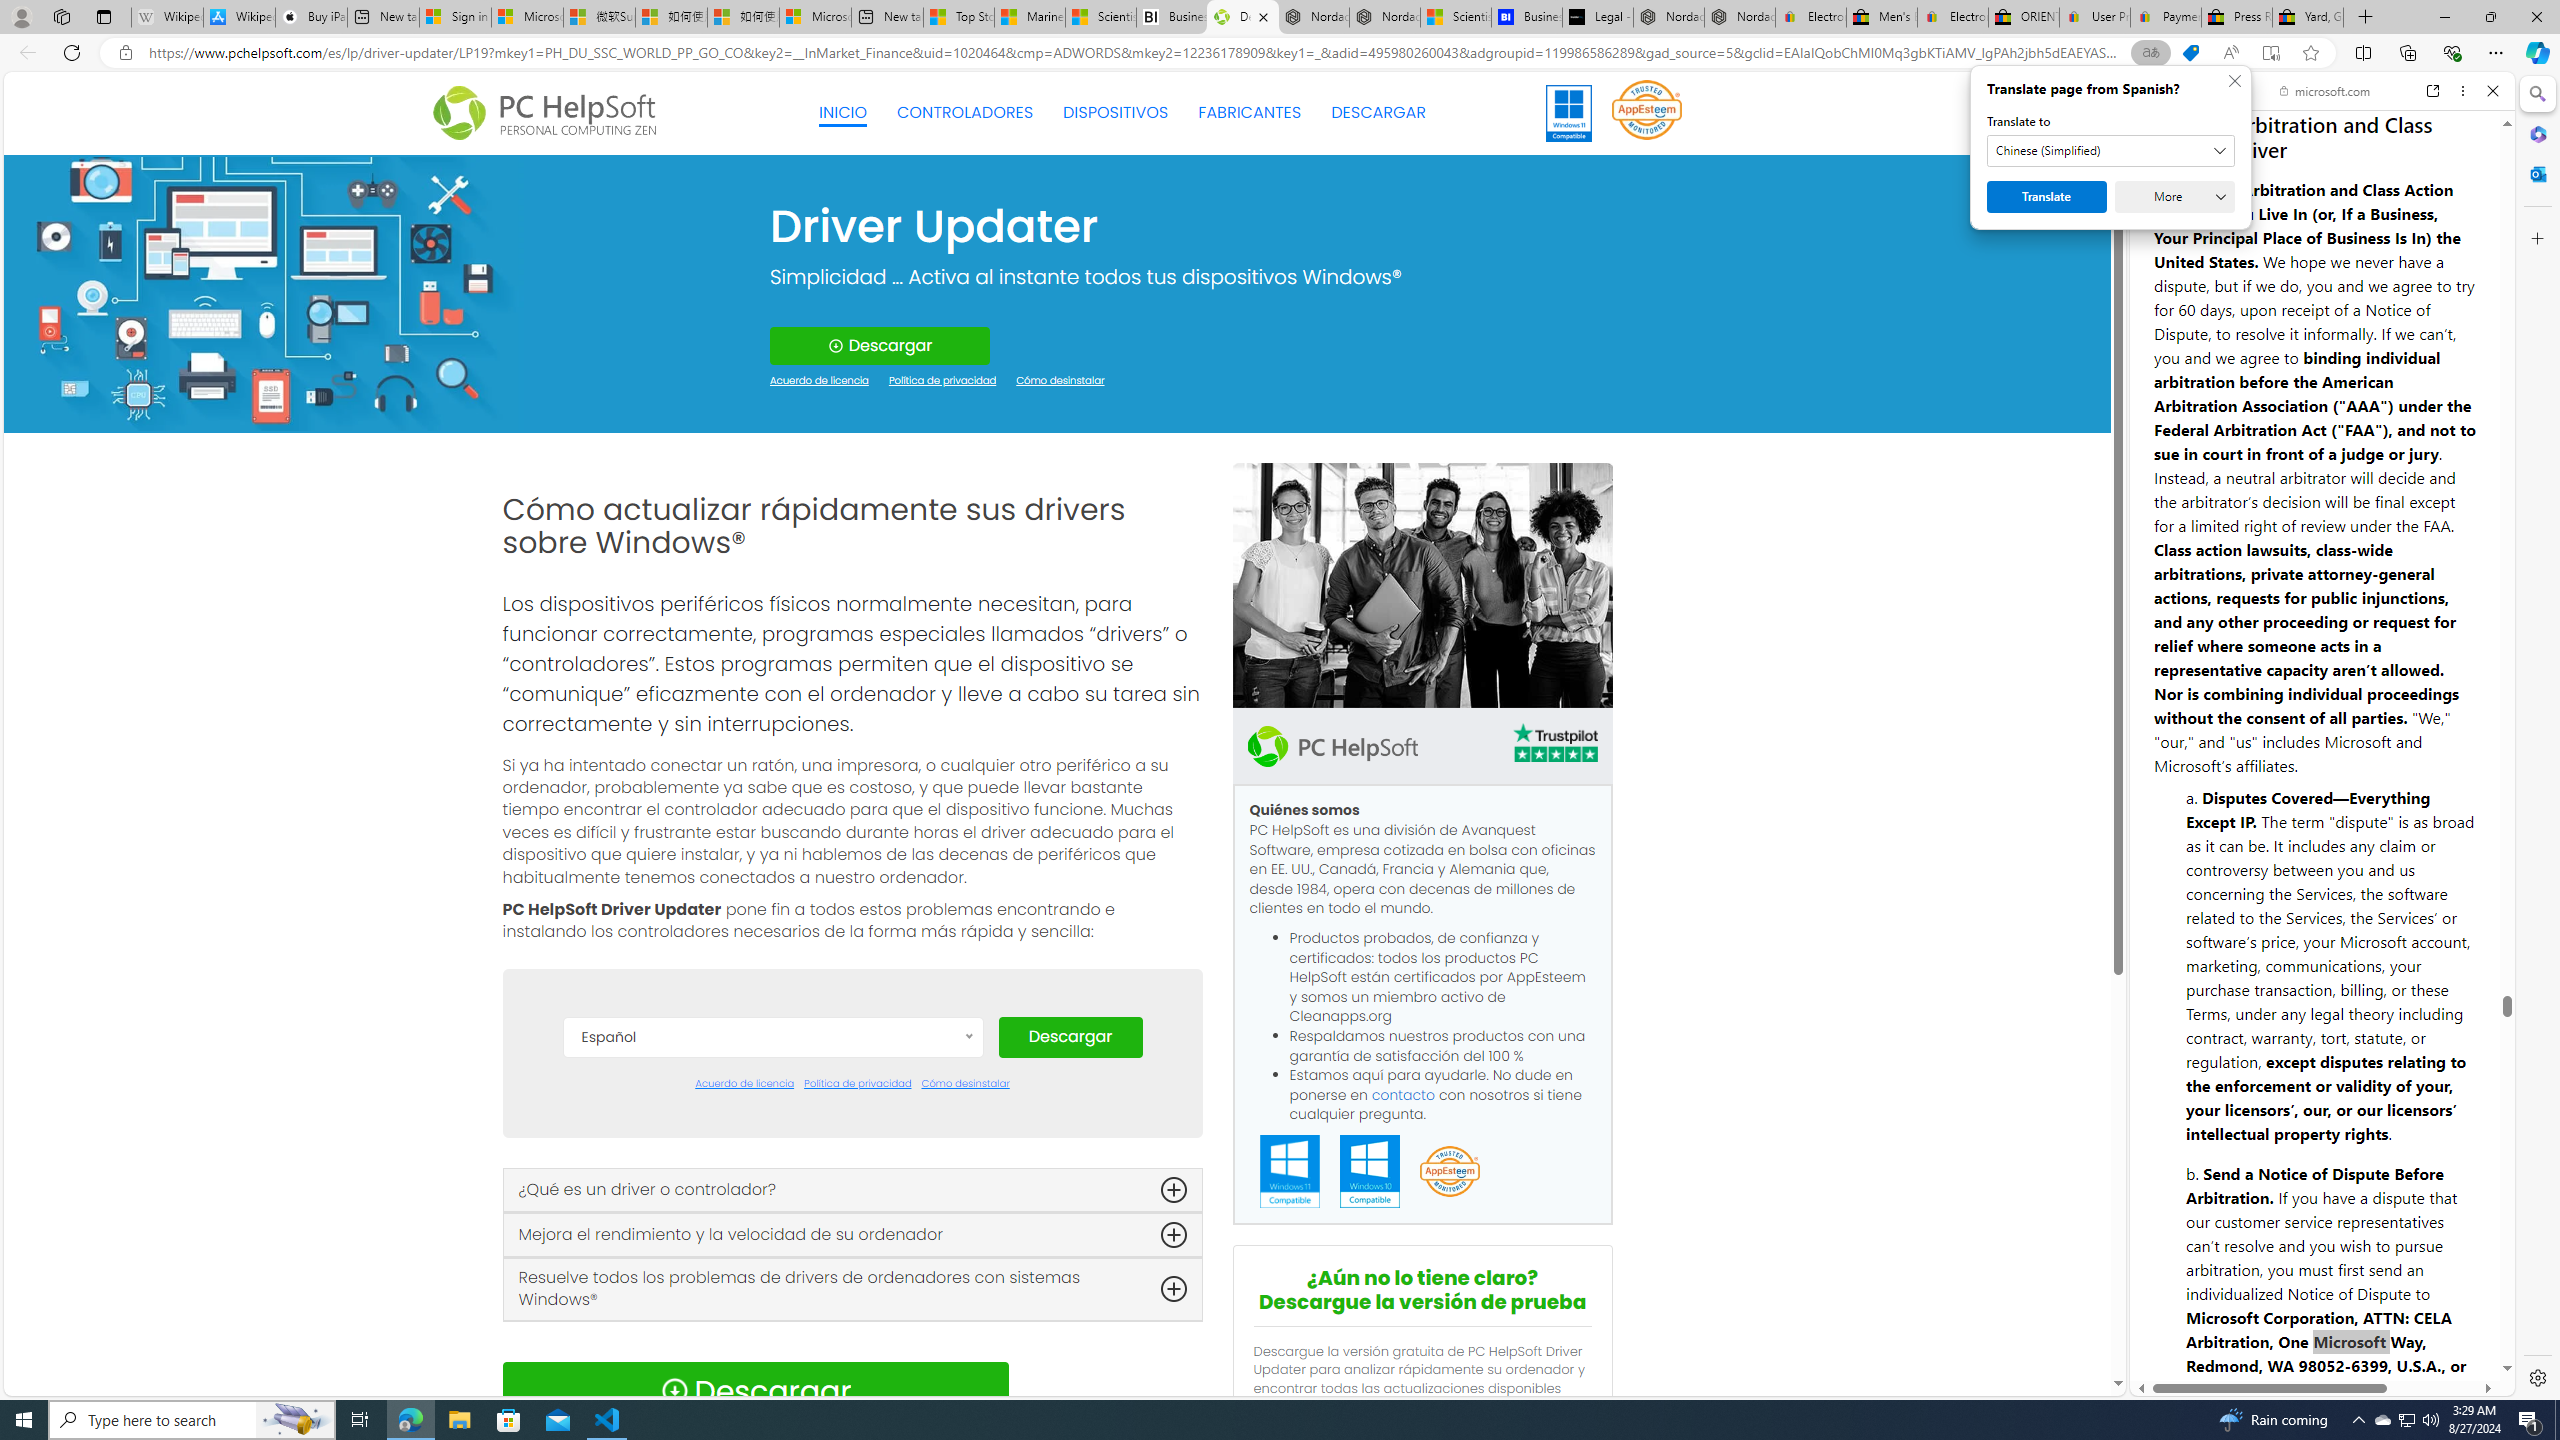 The height and width of the screenshot is (1440, 2560). Describe the element at coordinates (264, 292) in the screenshot. I see `Generic` at that location.